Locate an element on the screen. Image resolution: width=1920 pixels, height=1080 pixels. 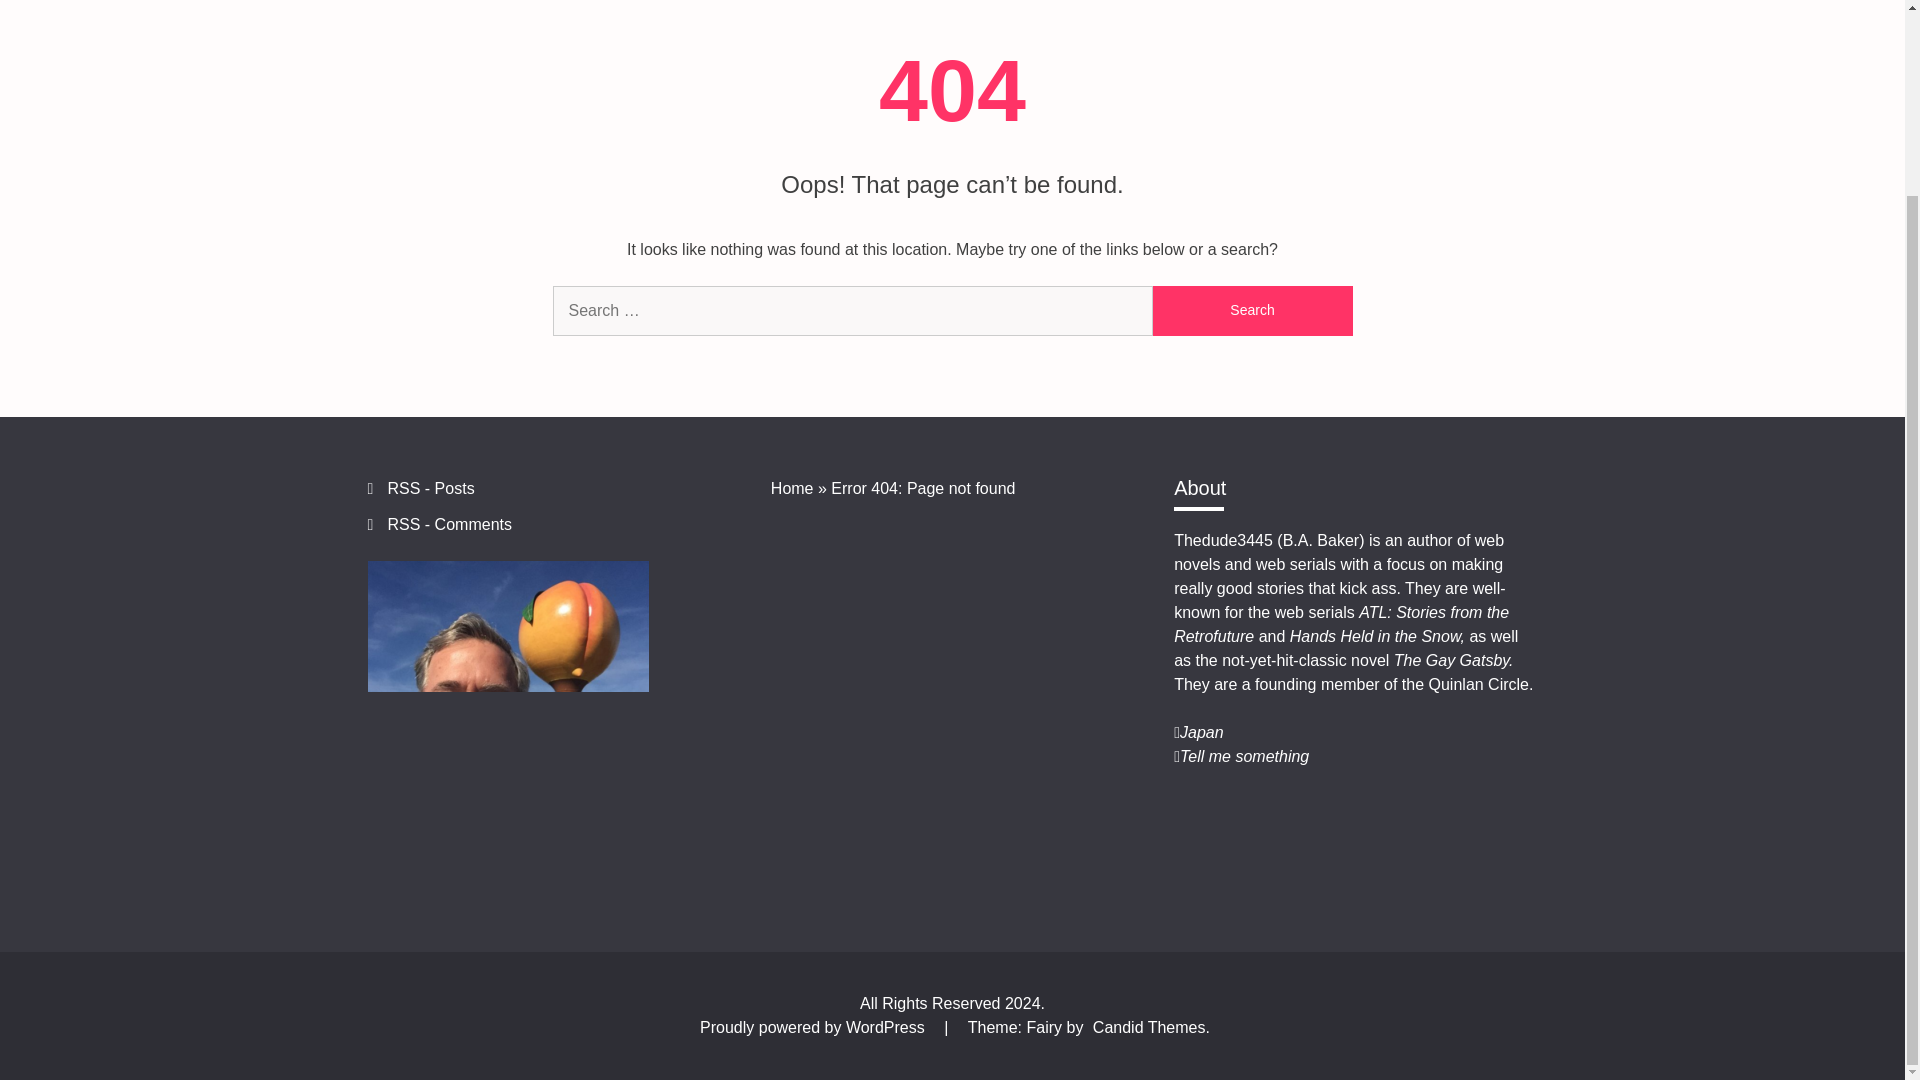
Candid Themes is located at coordinates (1148, 1027).